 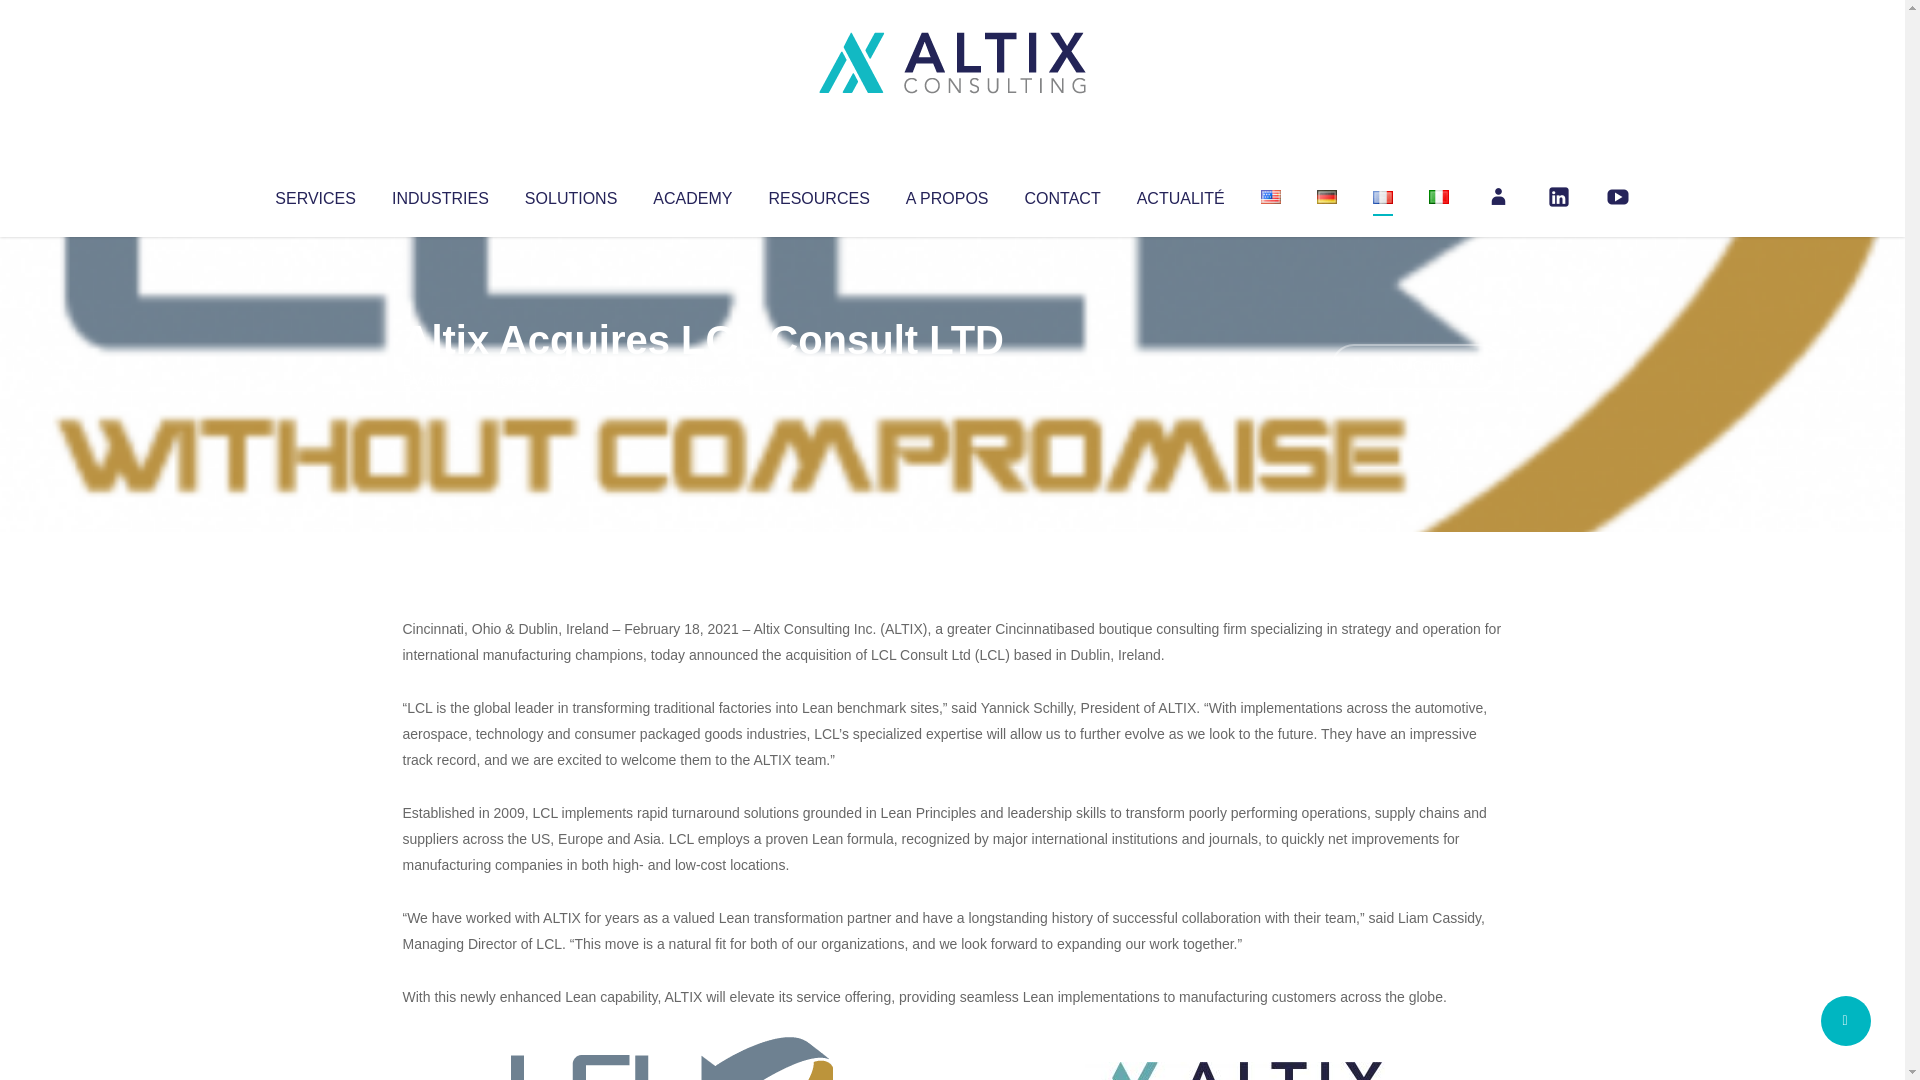 What do you see at coordinates (440, 194) in the screenshot?
I see `INDUSTRIES` at bounding box center [440, 194].